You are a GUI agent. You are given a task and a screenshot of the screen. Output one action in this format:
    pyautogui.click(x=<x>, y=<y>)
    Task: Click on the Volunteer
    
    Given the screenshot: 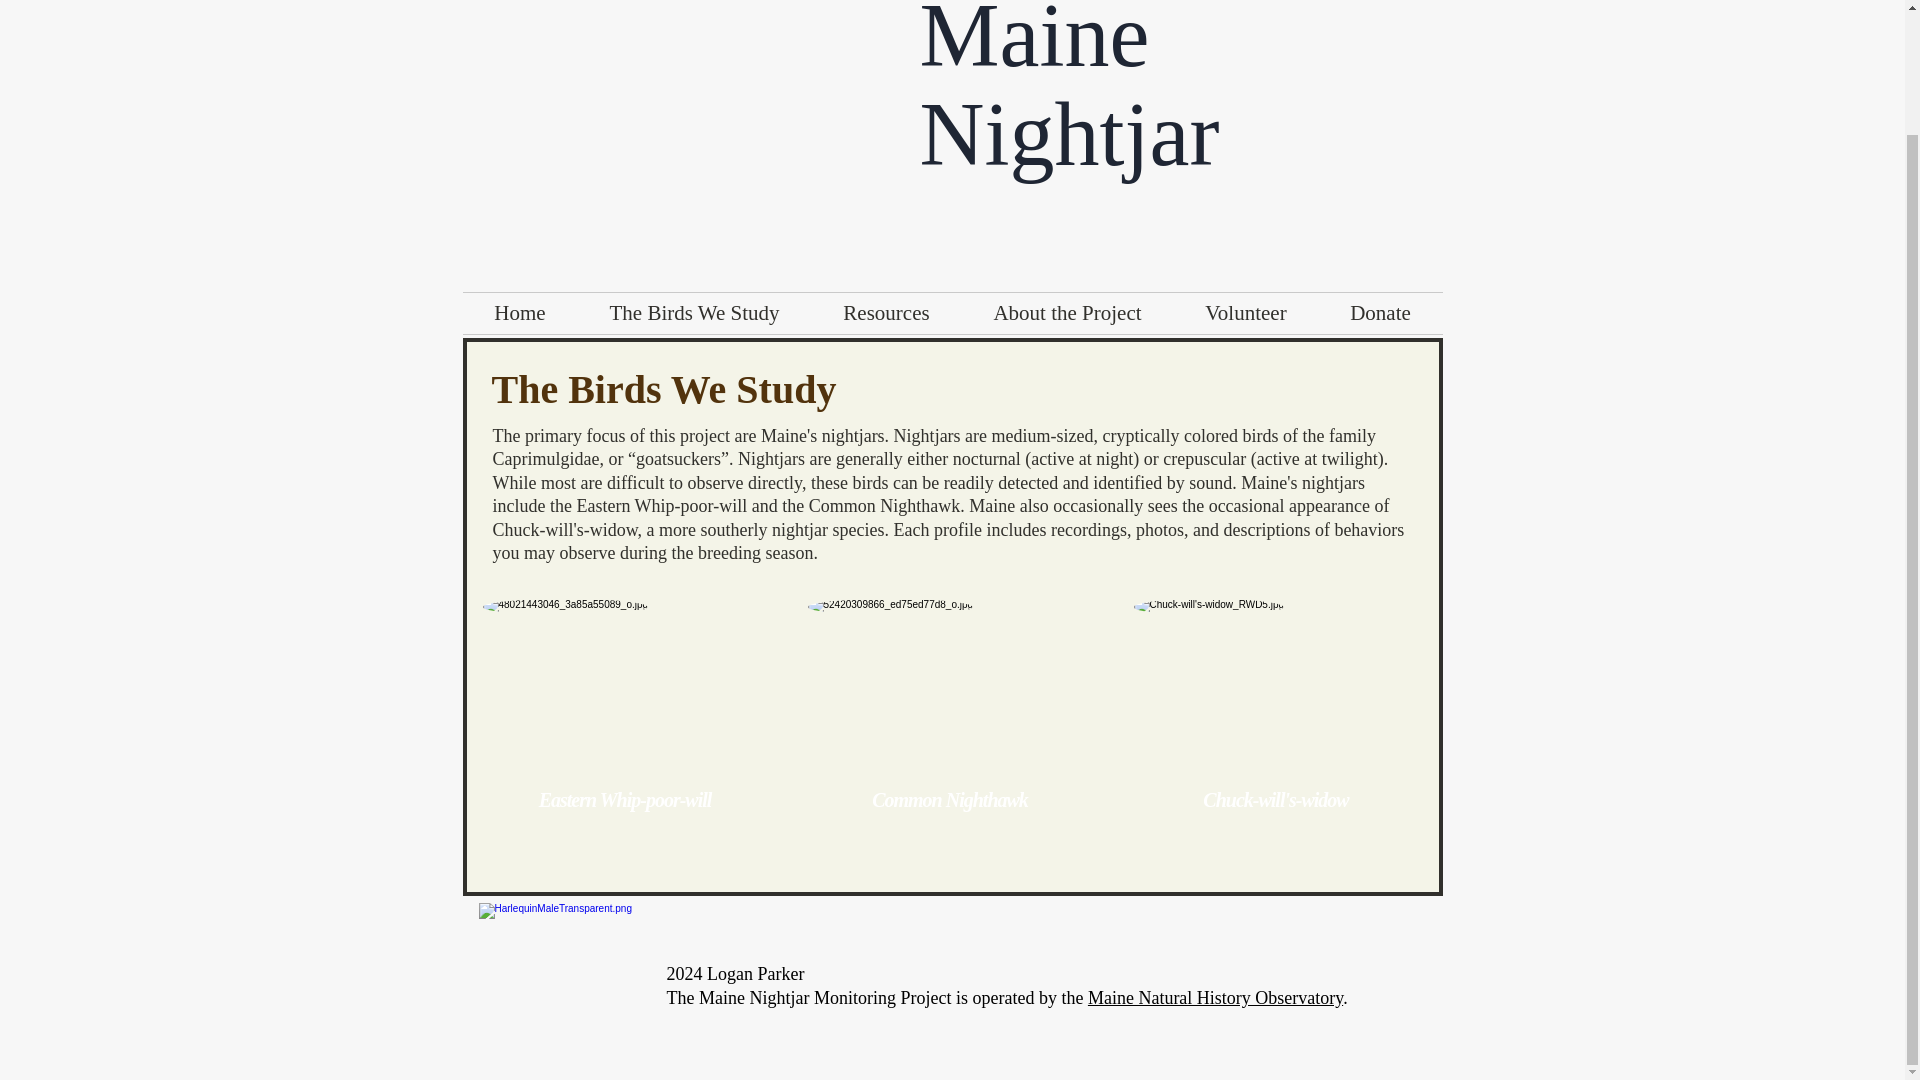 What is the action you would take?
    pyautogui.click(x=1246, y=312)
    